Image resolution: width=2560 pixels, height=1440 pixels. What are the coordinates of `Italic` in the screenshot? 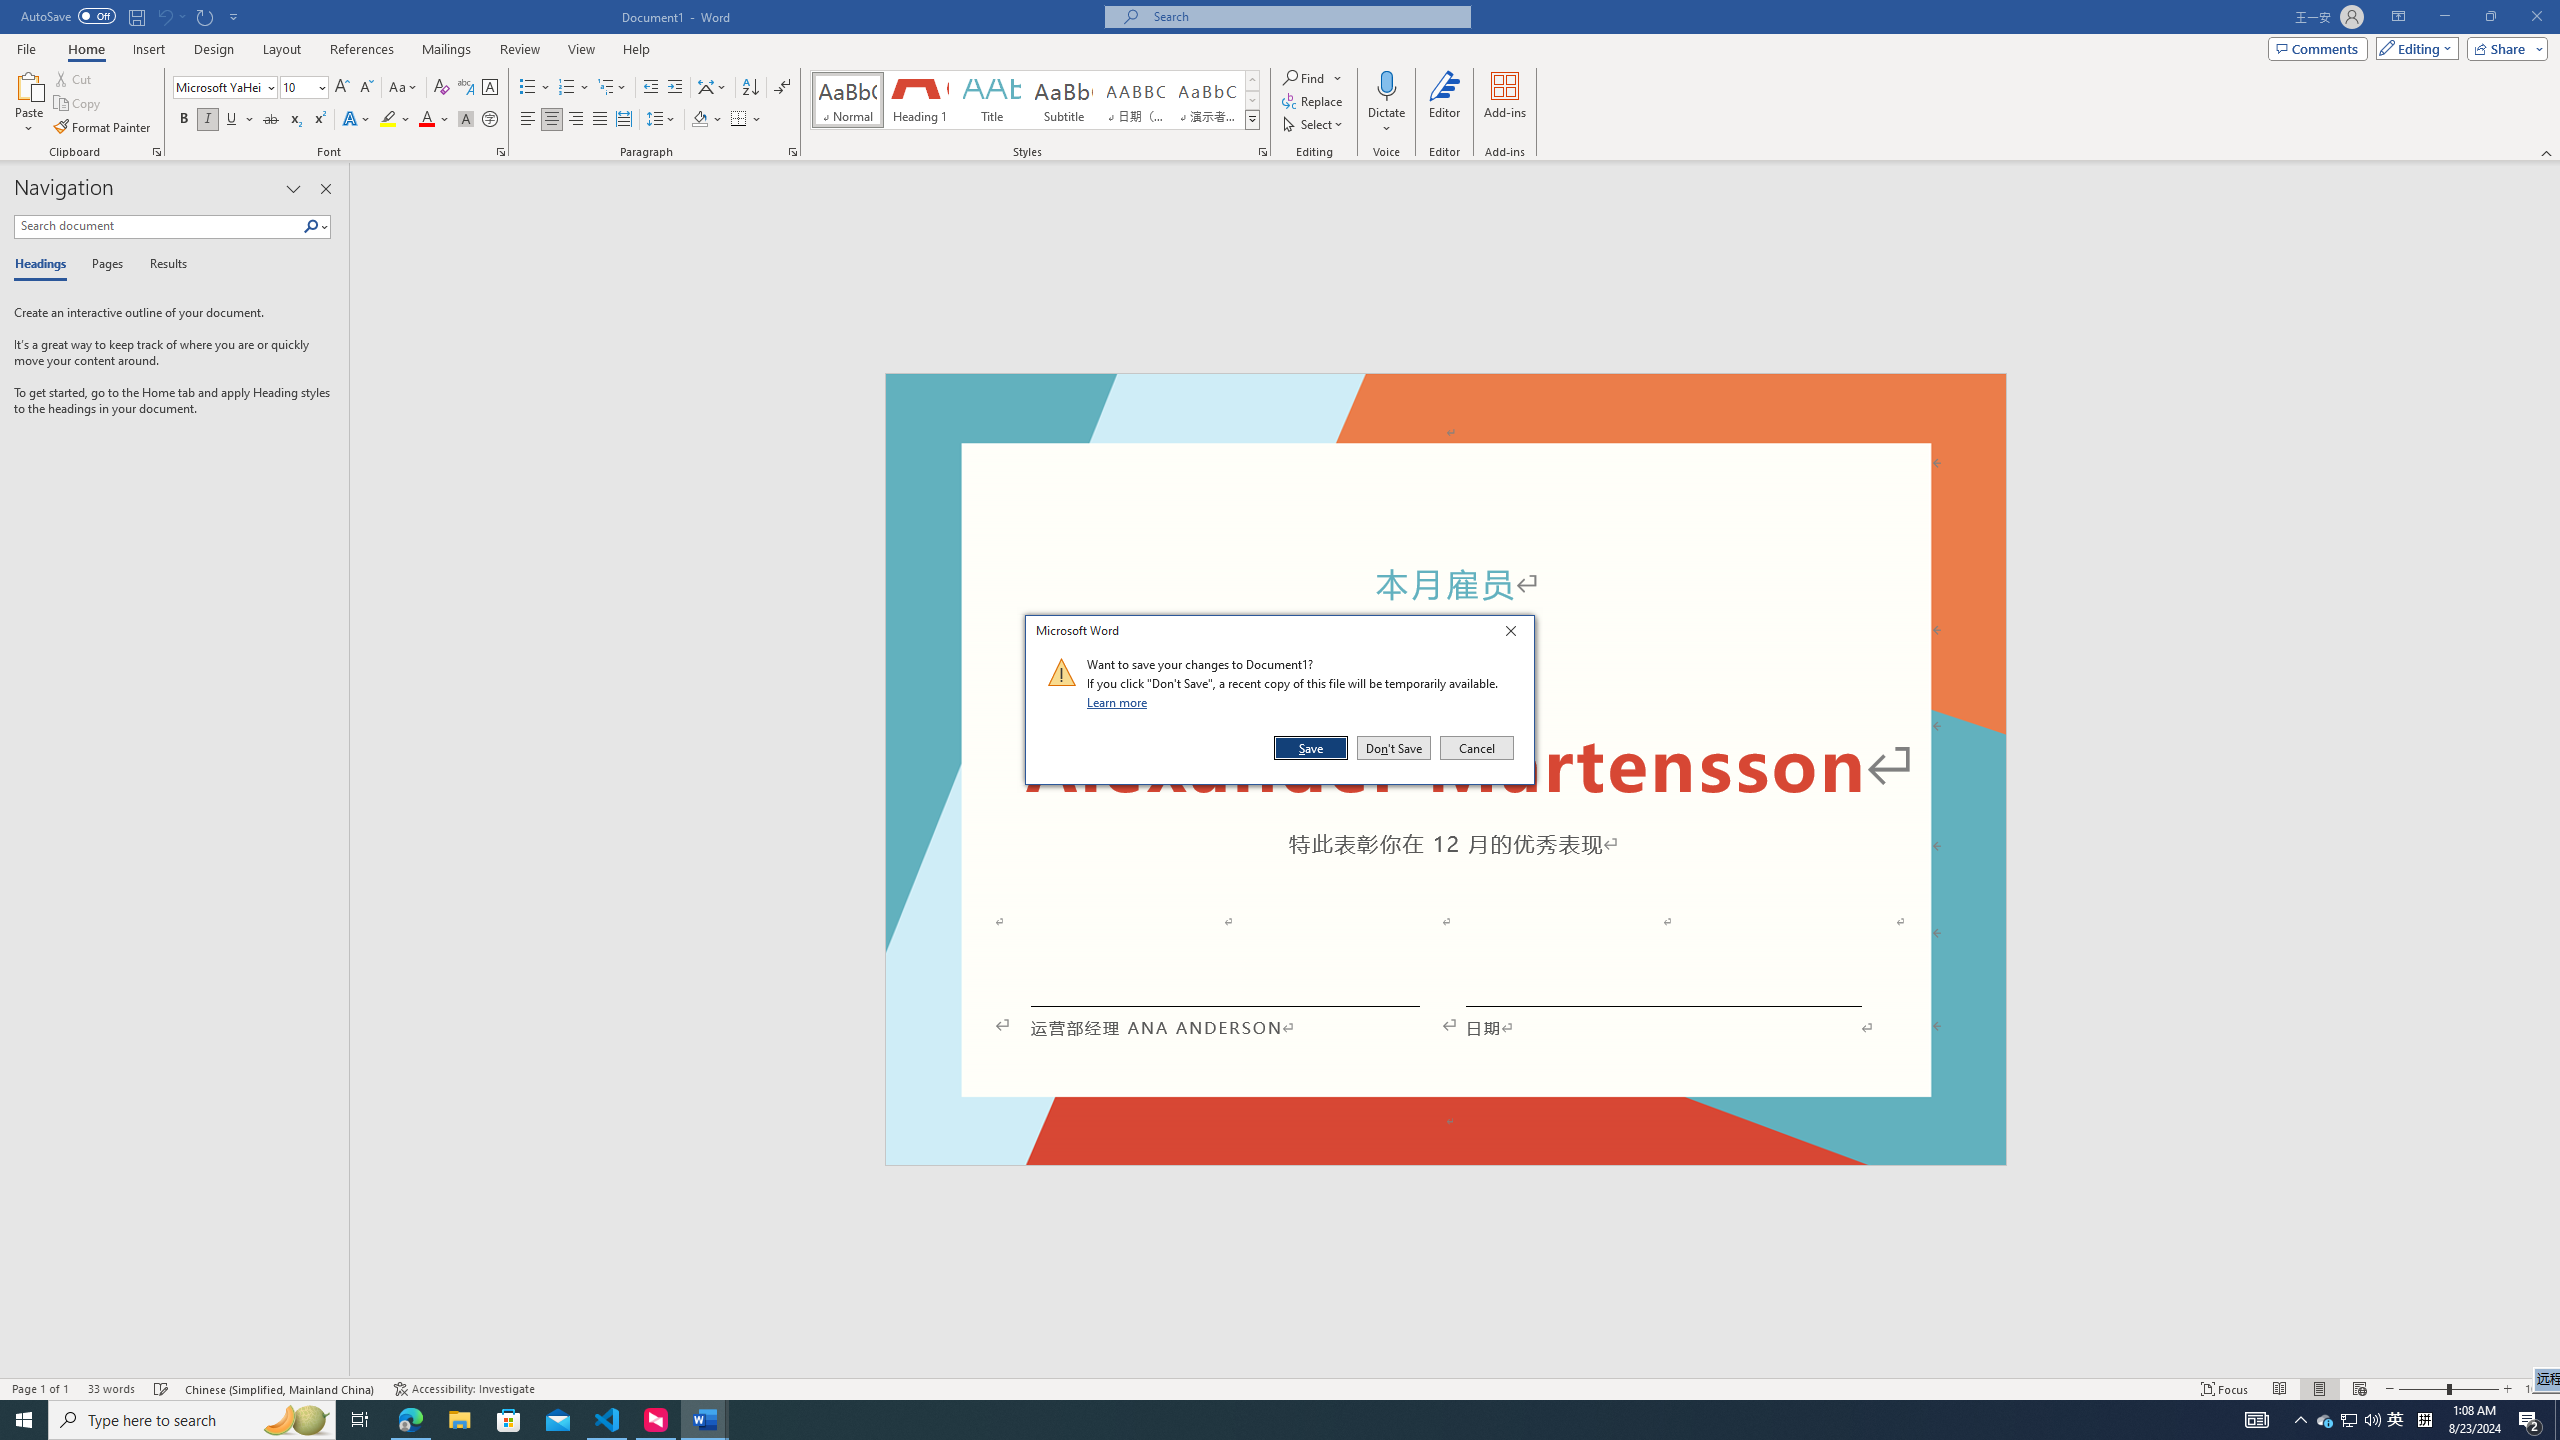 It's located at (208, 120).